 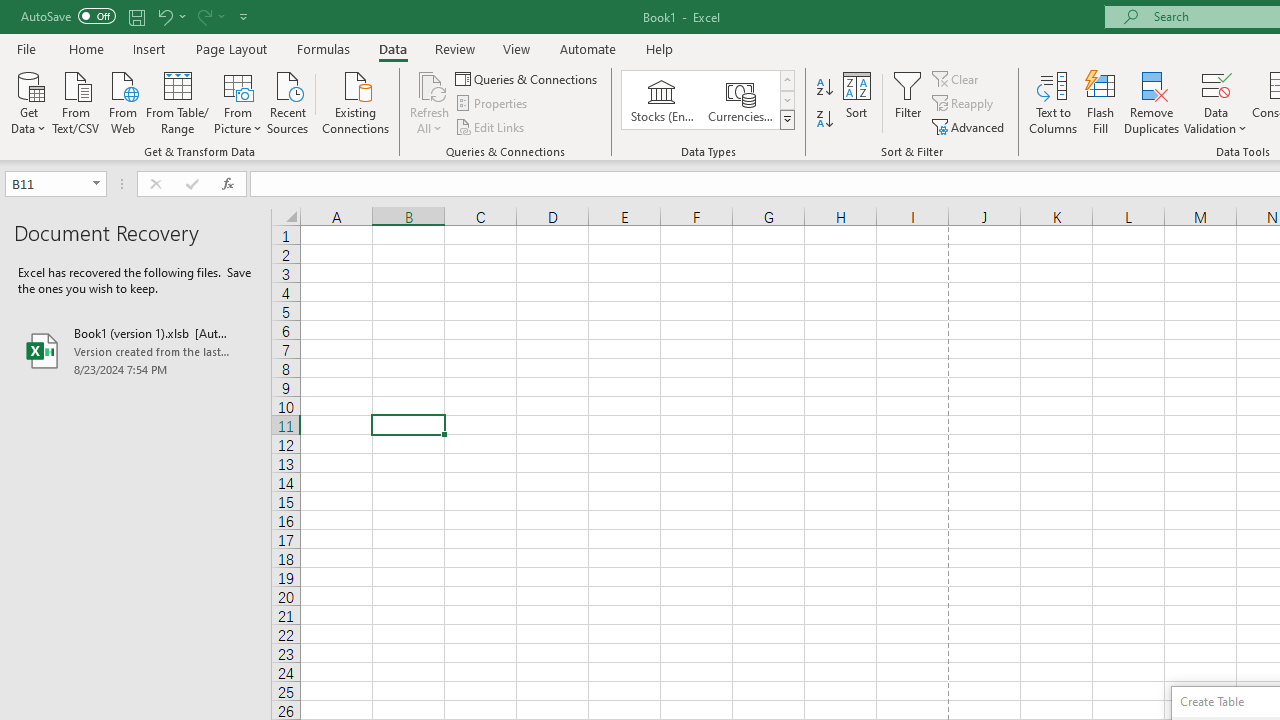 What do you see at coordinates (170, 16) in the screenshot?
I see `Undo` at bounding box center [170, 16].